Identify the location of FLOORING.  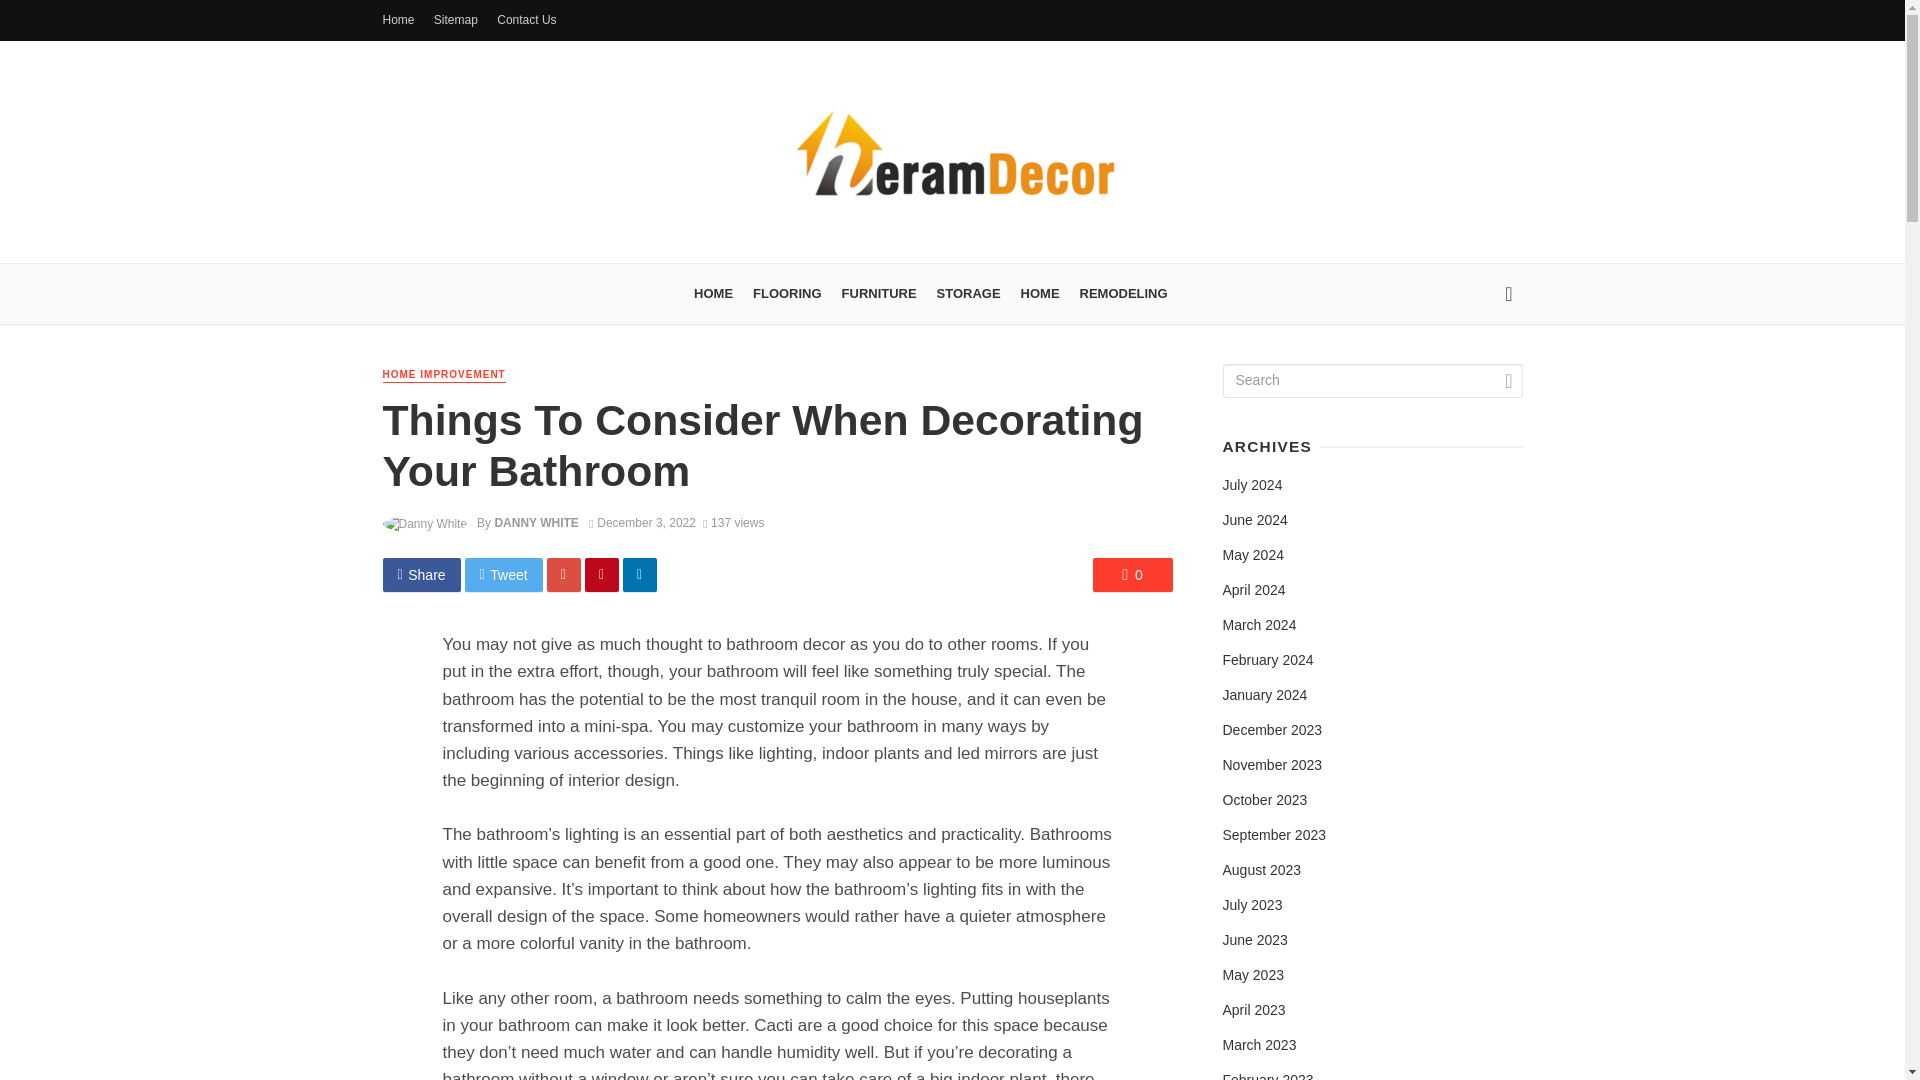
(787, 294).